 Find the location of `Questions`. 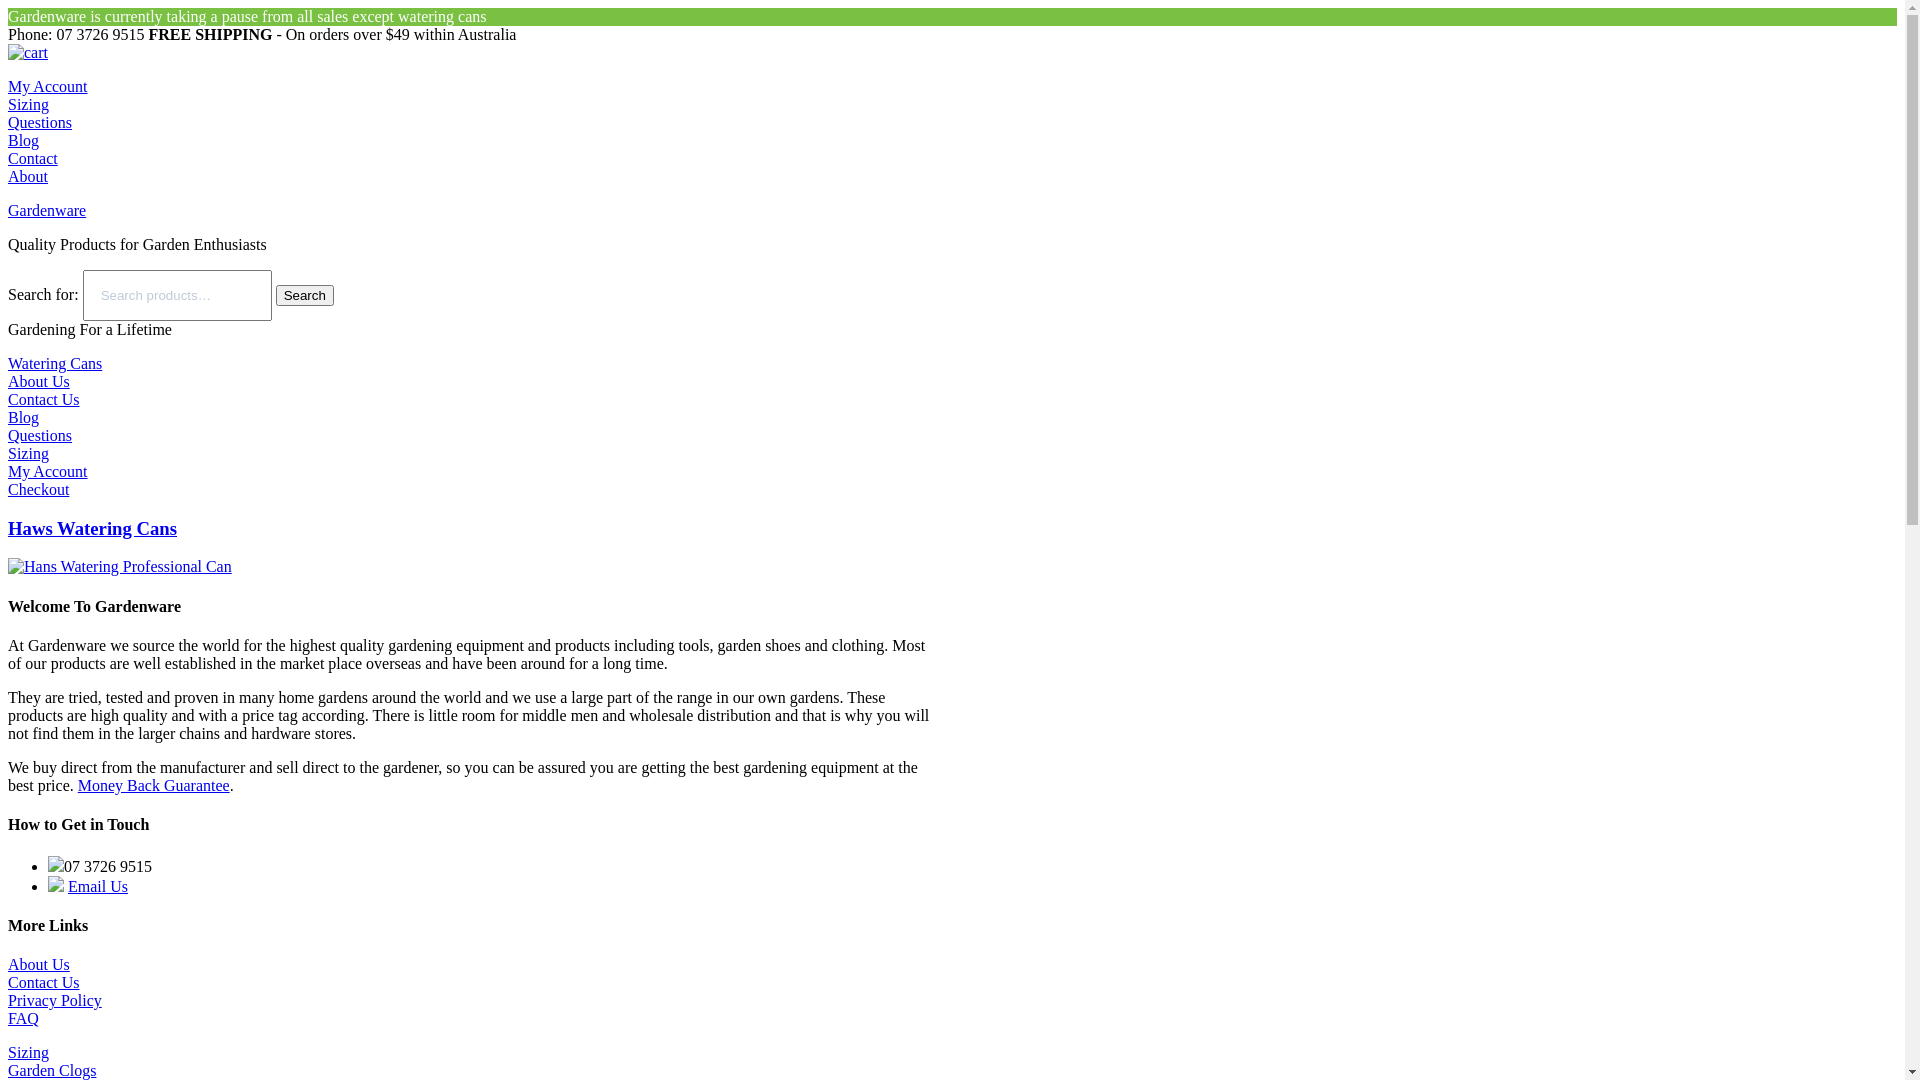

Questions is located at coordinates (40, 436).